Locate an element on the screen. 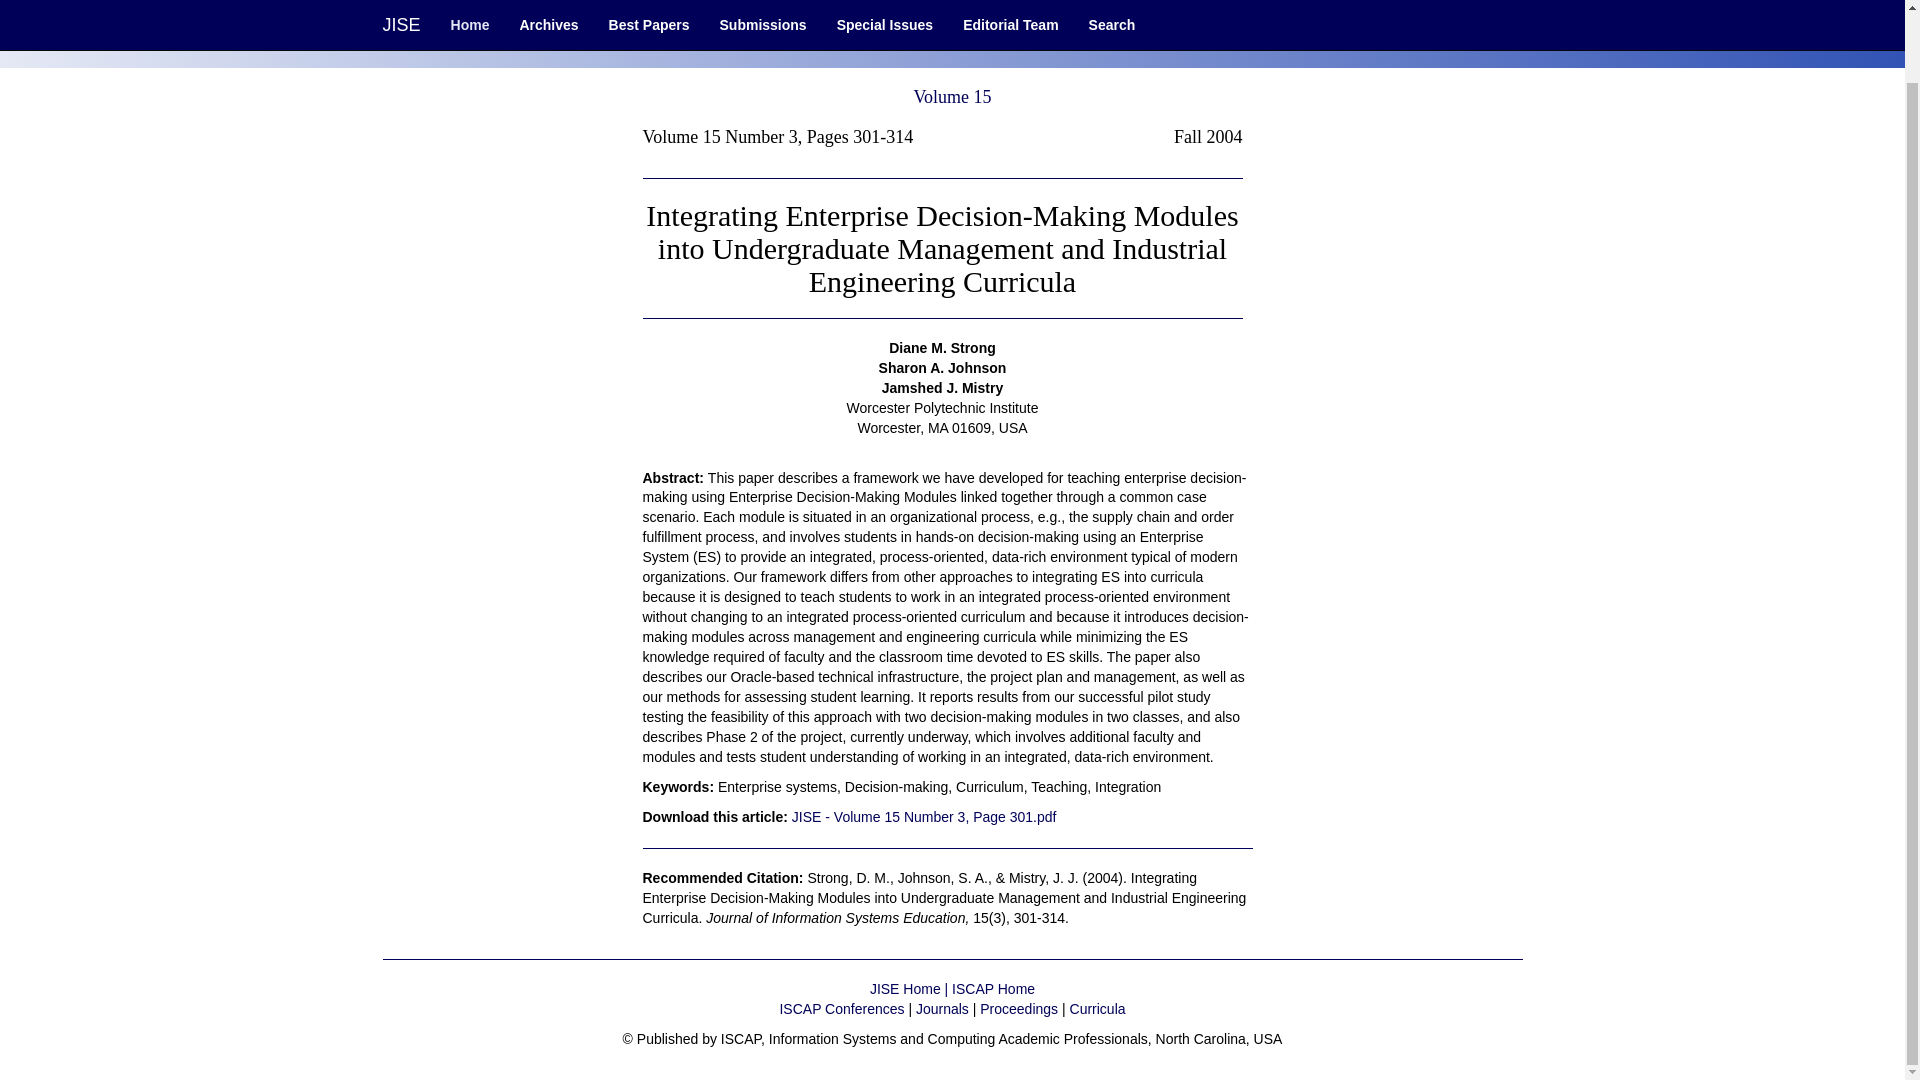  Journals is located at coordinates (942, 1009).